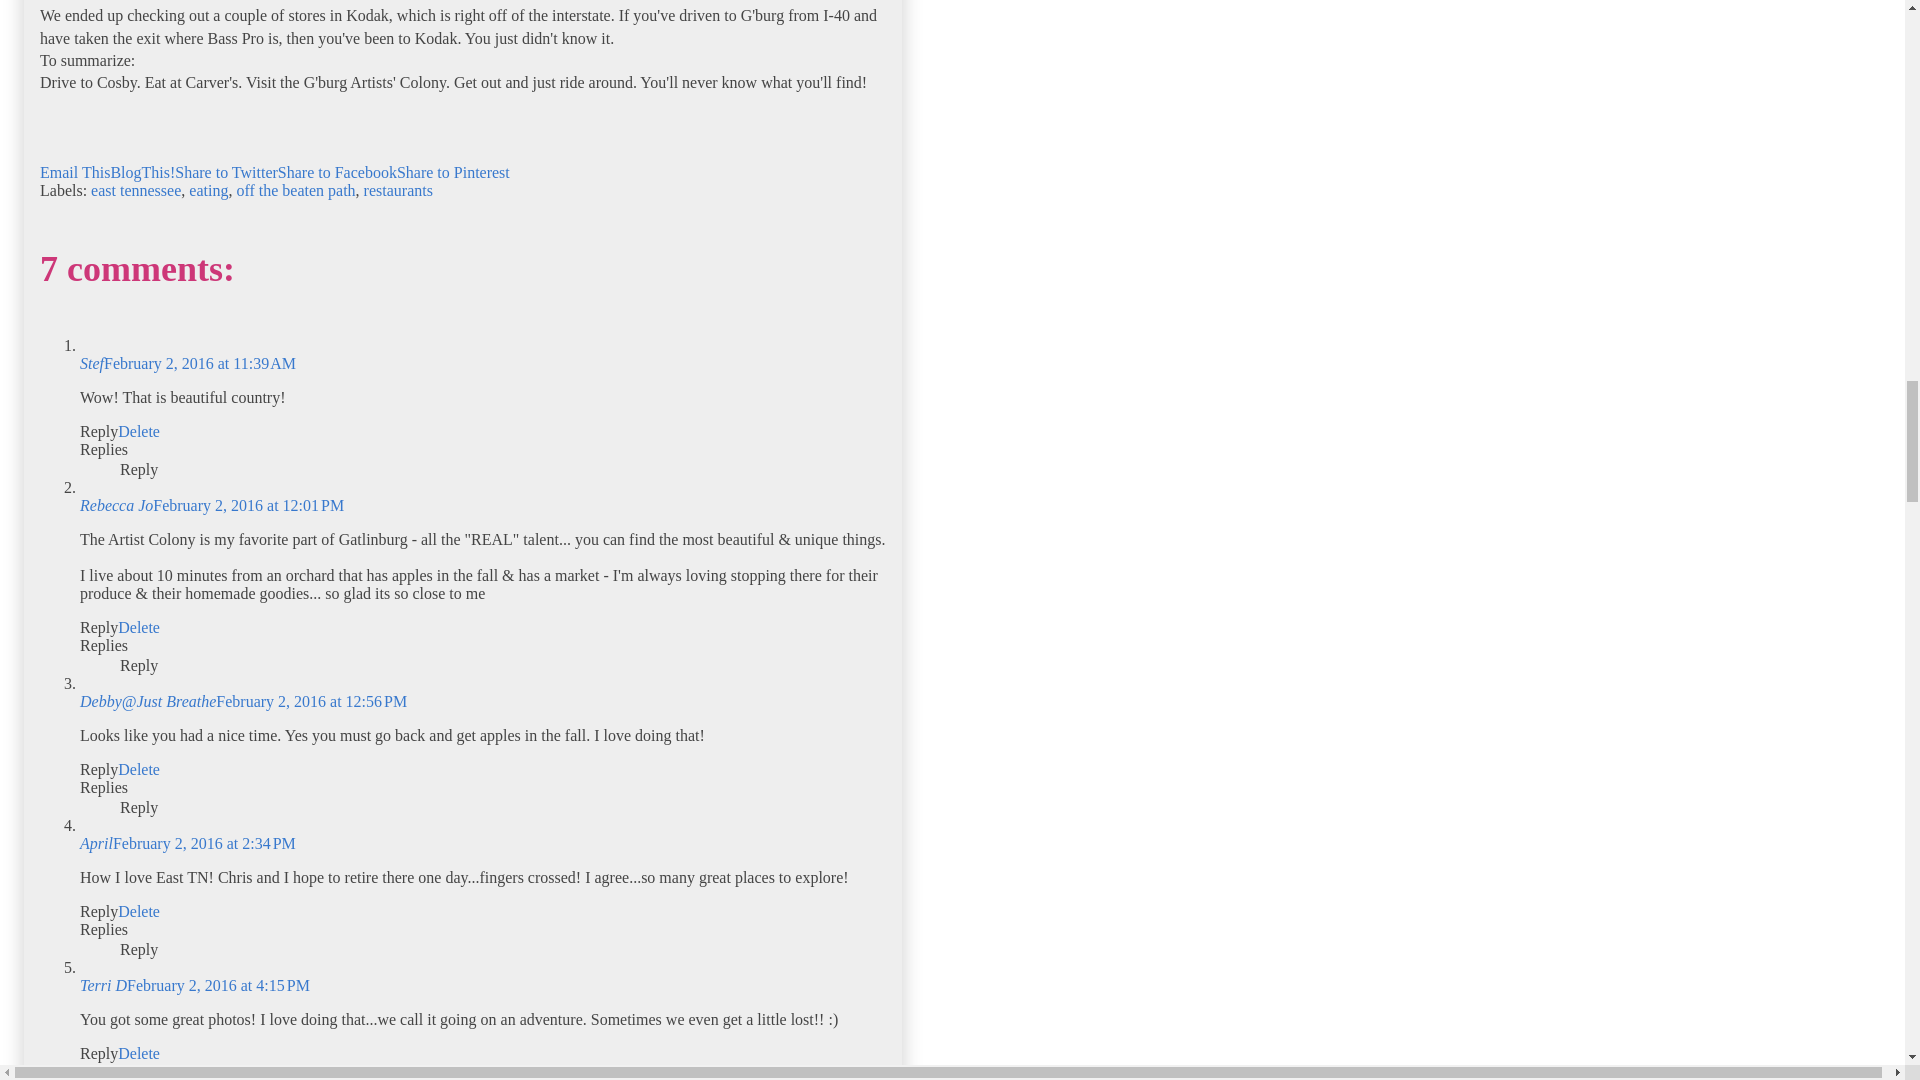 The image size is (1920, 1080). What do you see at coordinates (92, 363) in the screenshot?
I see `Stef` at bounding box center [92, 363].